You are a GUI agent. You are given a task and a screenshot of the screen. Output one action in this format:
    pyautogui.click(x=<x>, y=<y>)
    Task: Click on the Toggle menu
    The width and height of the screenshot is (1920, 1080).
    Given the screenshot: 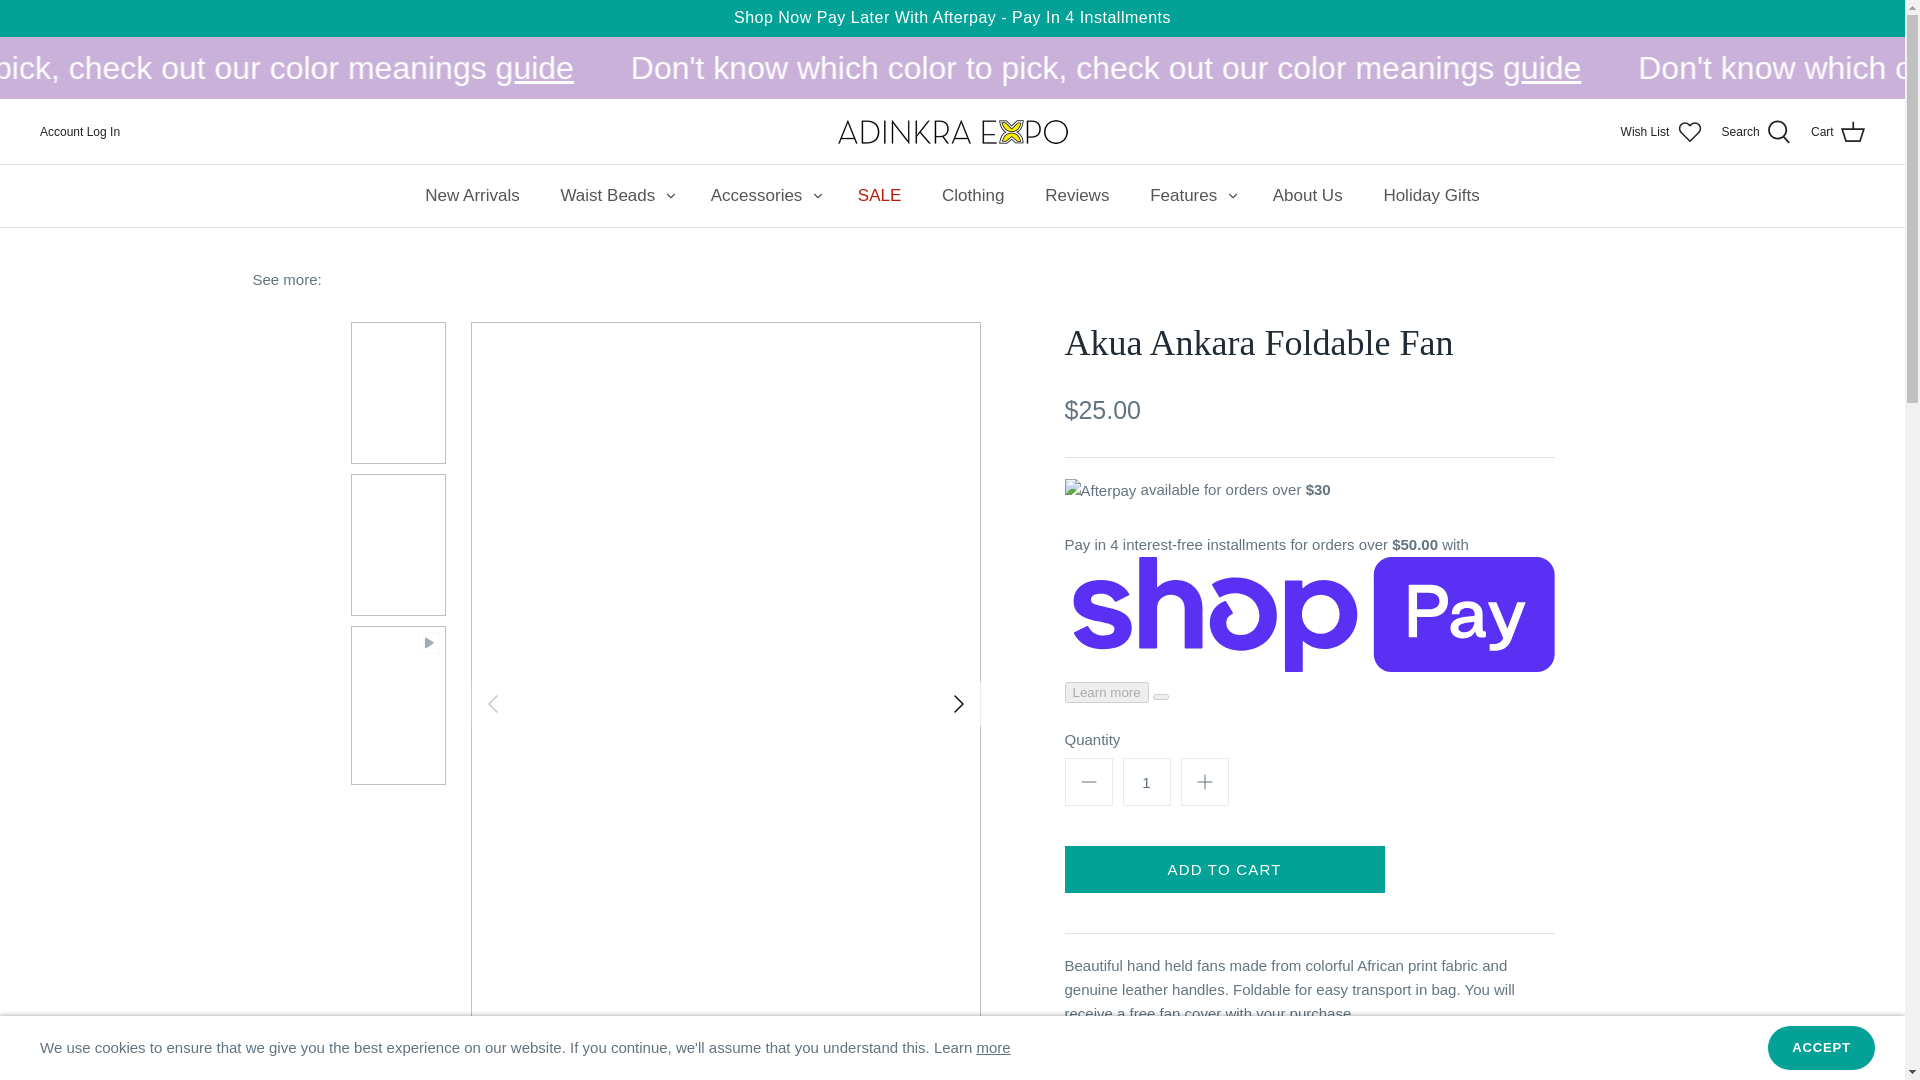 What is the action you would take?
    pyautogui.click(x=818, y=195)
    